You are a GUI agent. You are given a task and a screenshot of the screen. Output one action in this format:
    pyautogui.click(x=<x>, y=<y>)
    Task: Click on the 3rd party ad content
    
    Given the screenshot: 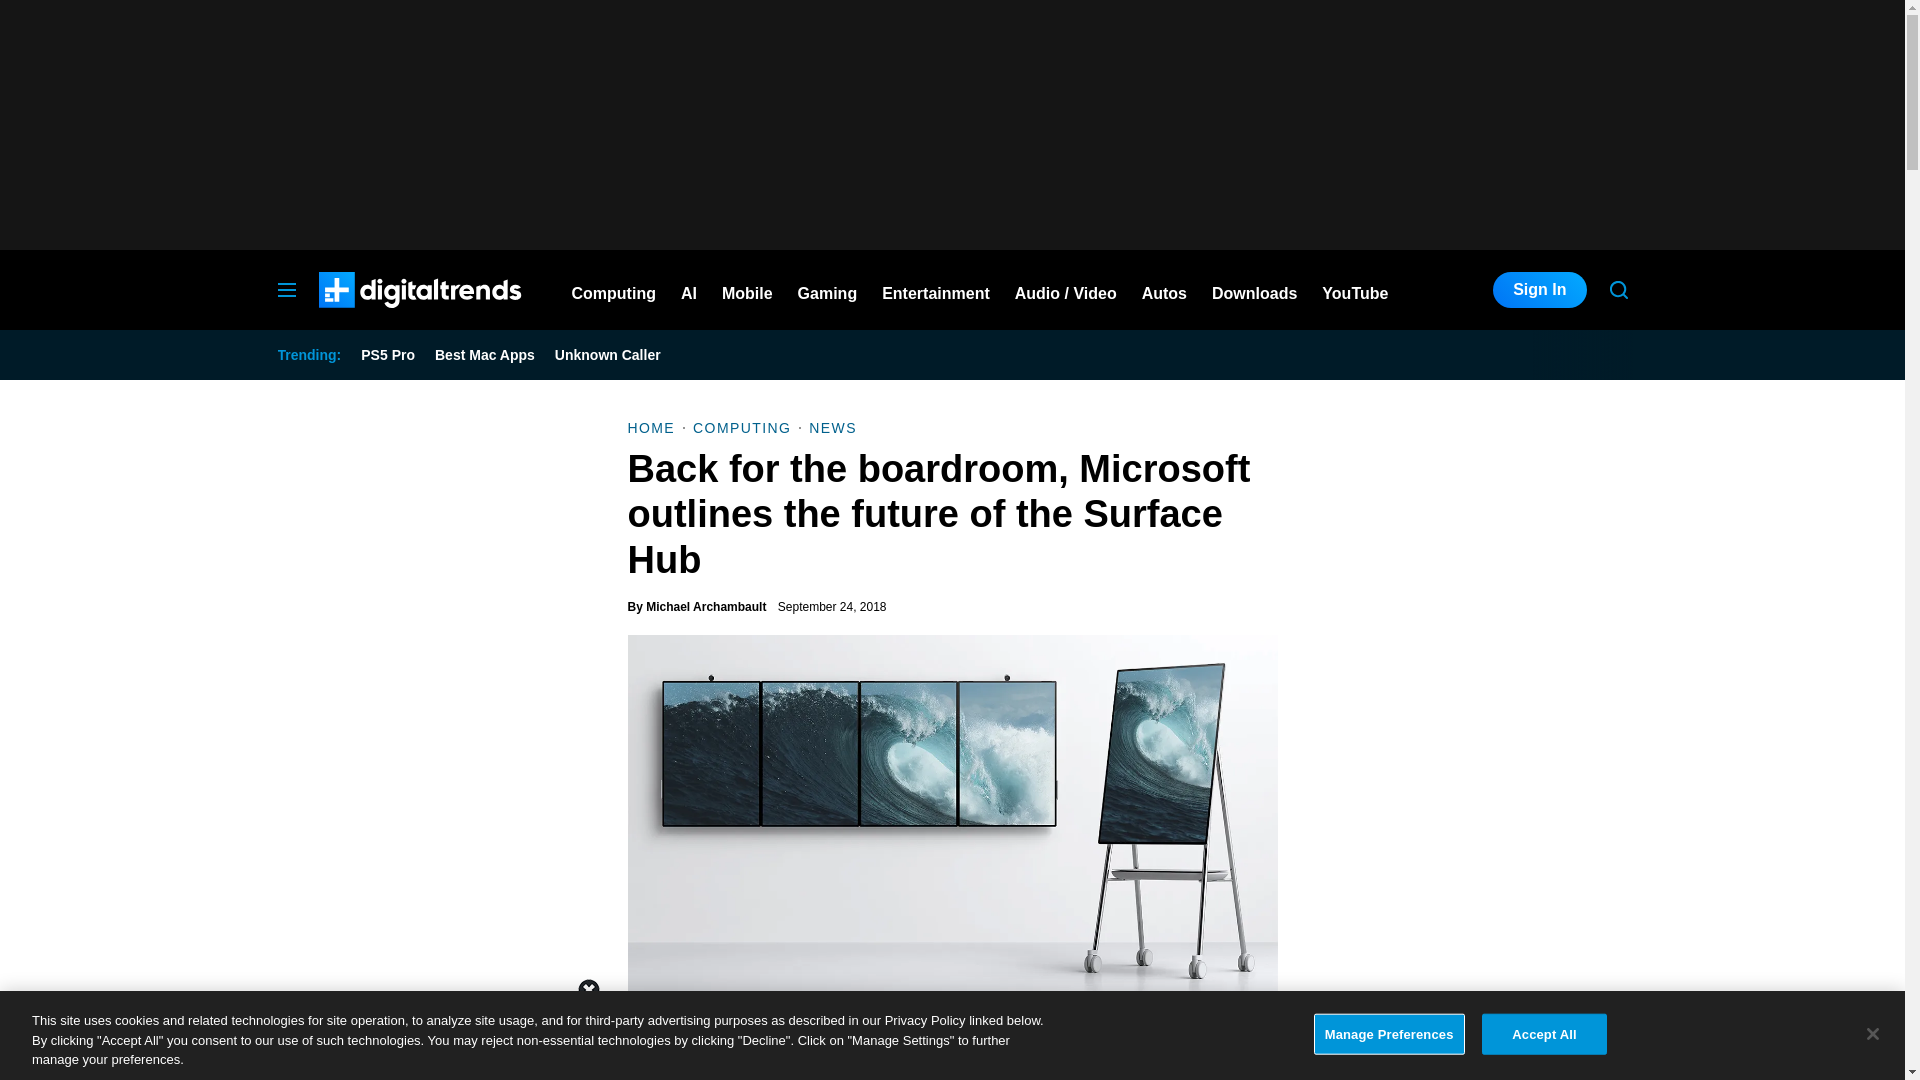 What is the action you would take?
    pyautogui.click(x=951, y=1035)
    